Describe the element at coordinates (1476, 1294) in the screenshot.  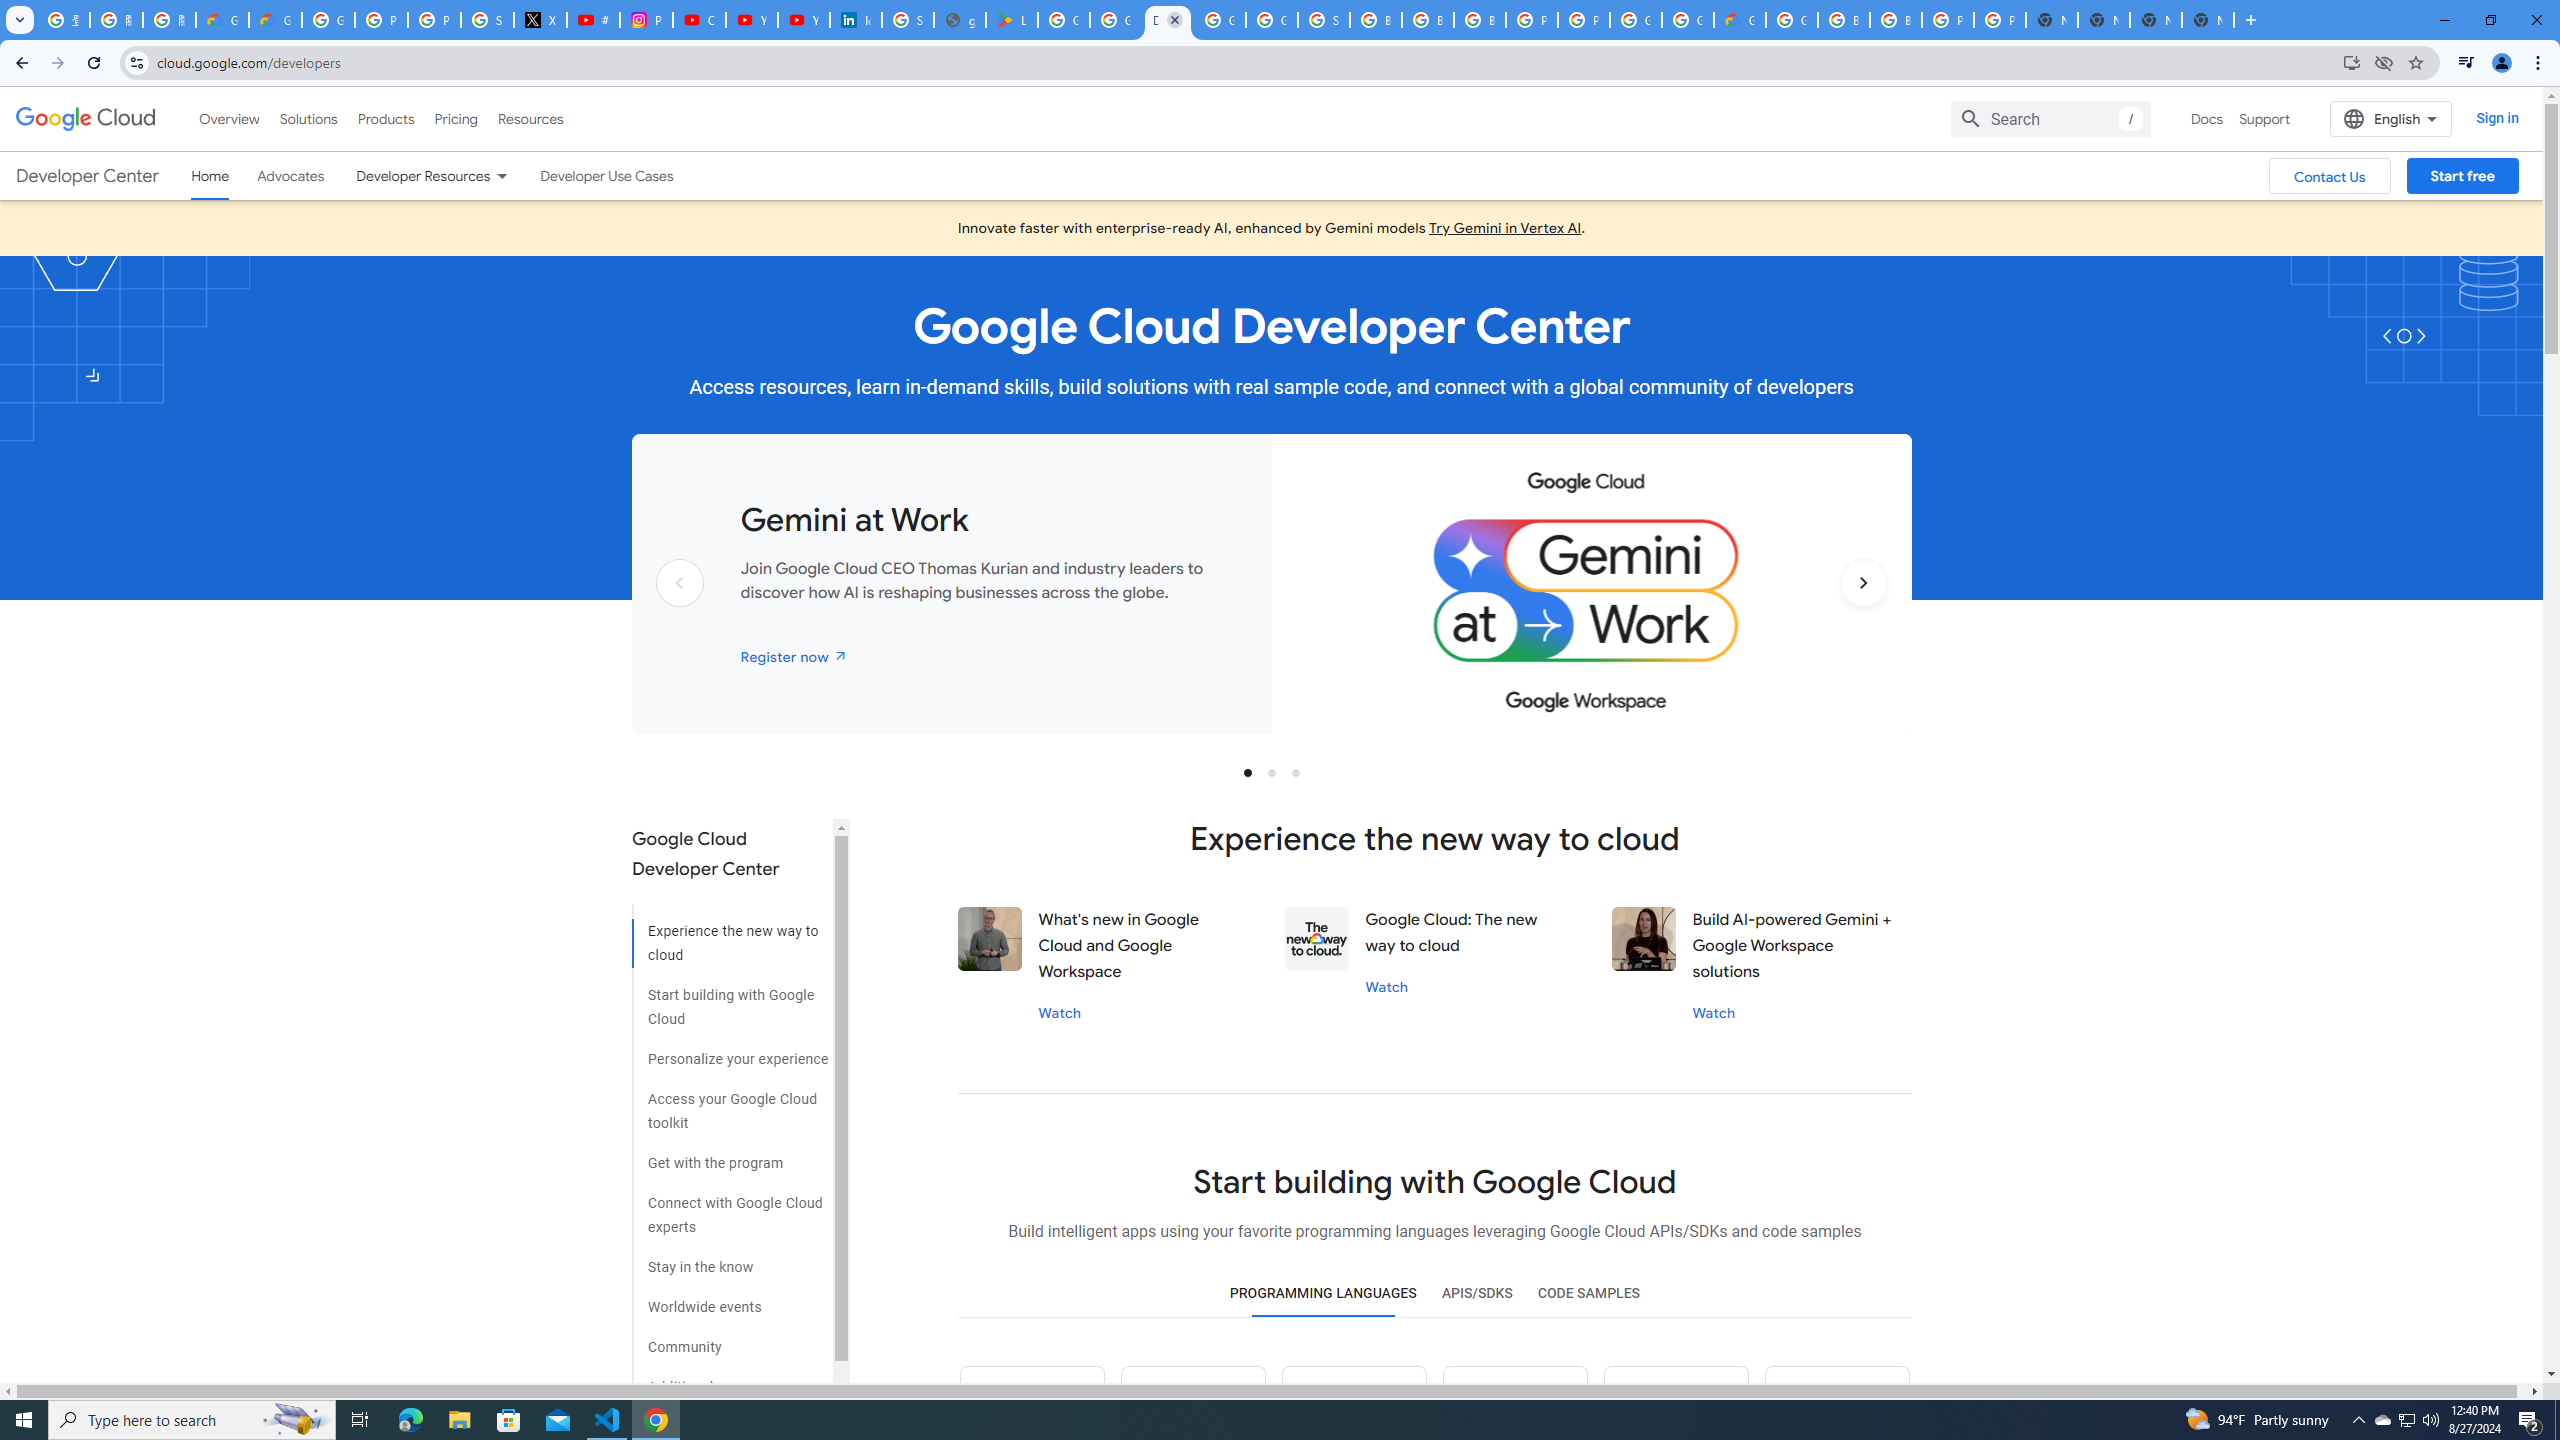
I see `APIS/SDKS` at that location.